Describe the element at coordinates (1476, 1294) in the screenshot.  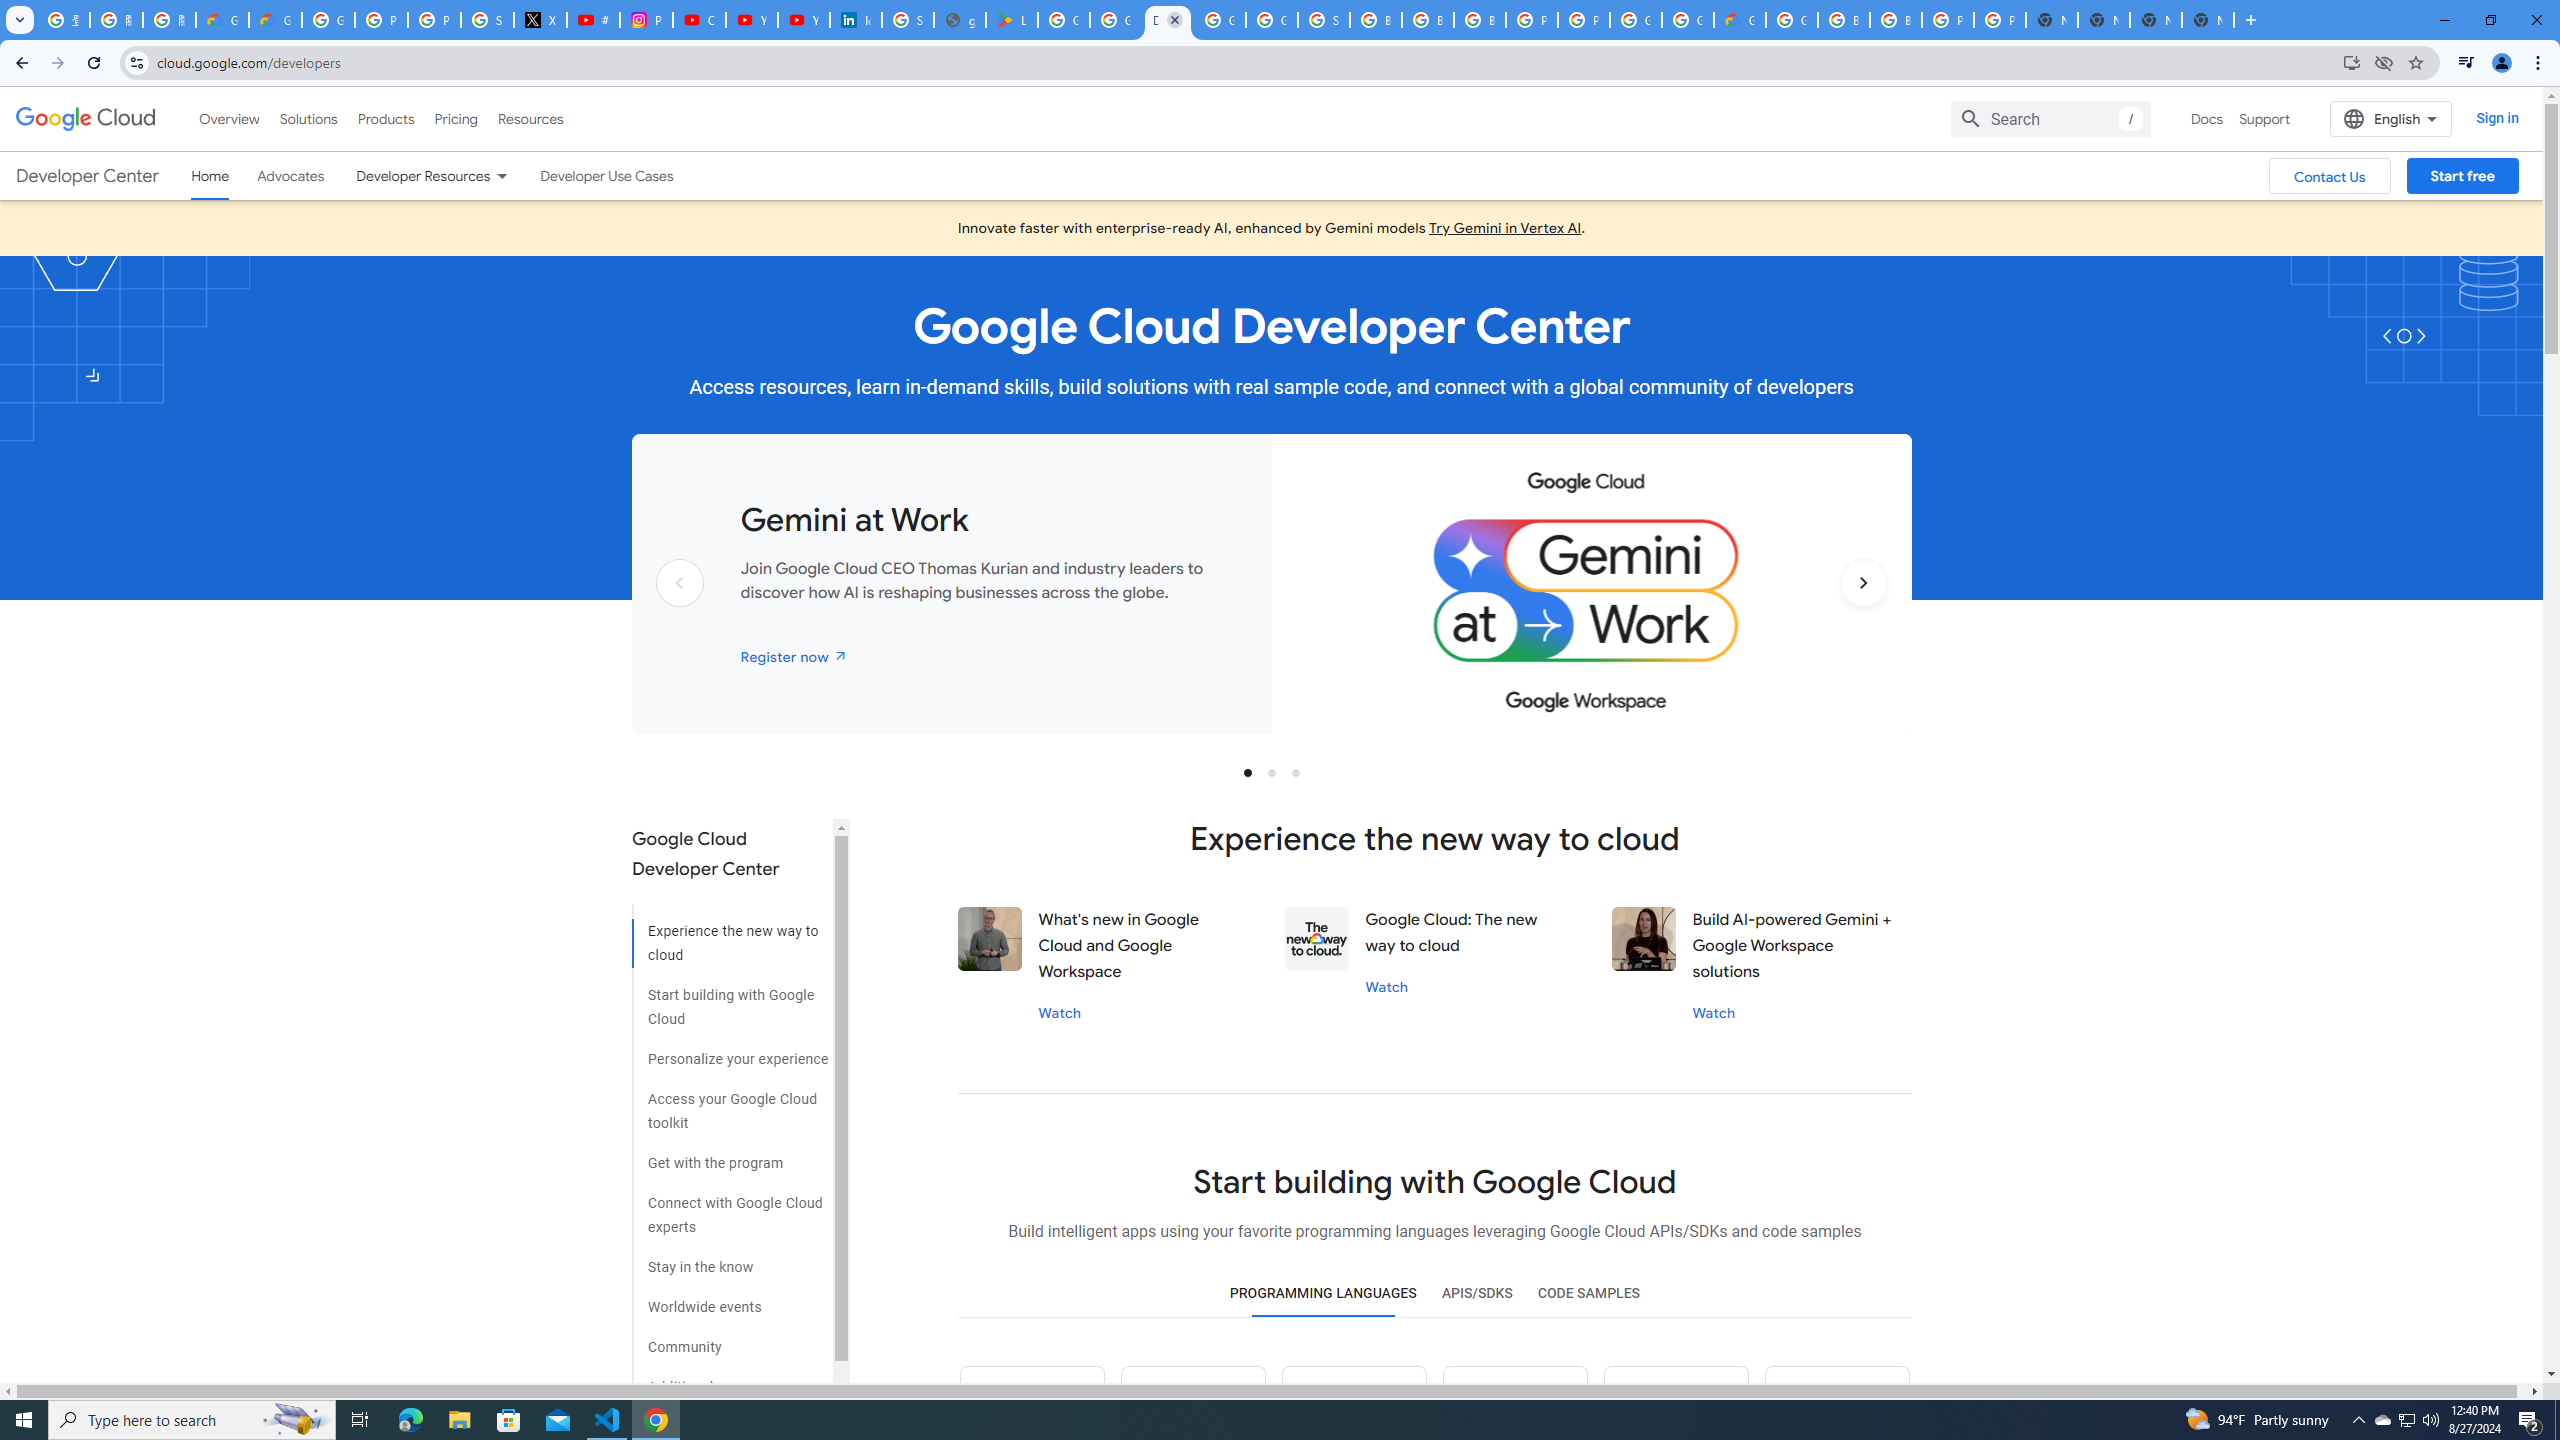
I see `APIS/SDKS` at that location.